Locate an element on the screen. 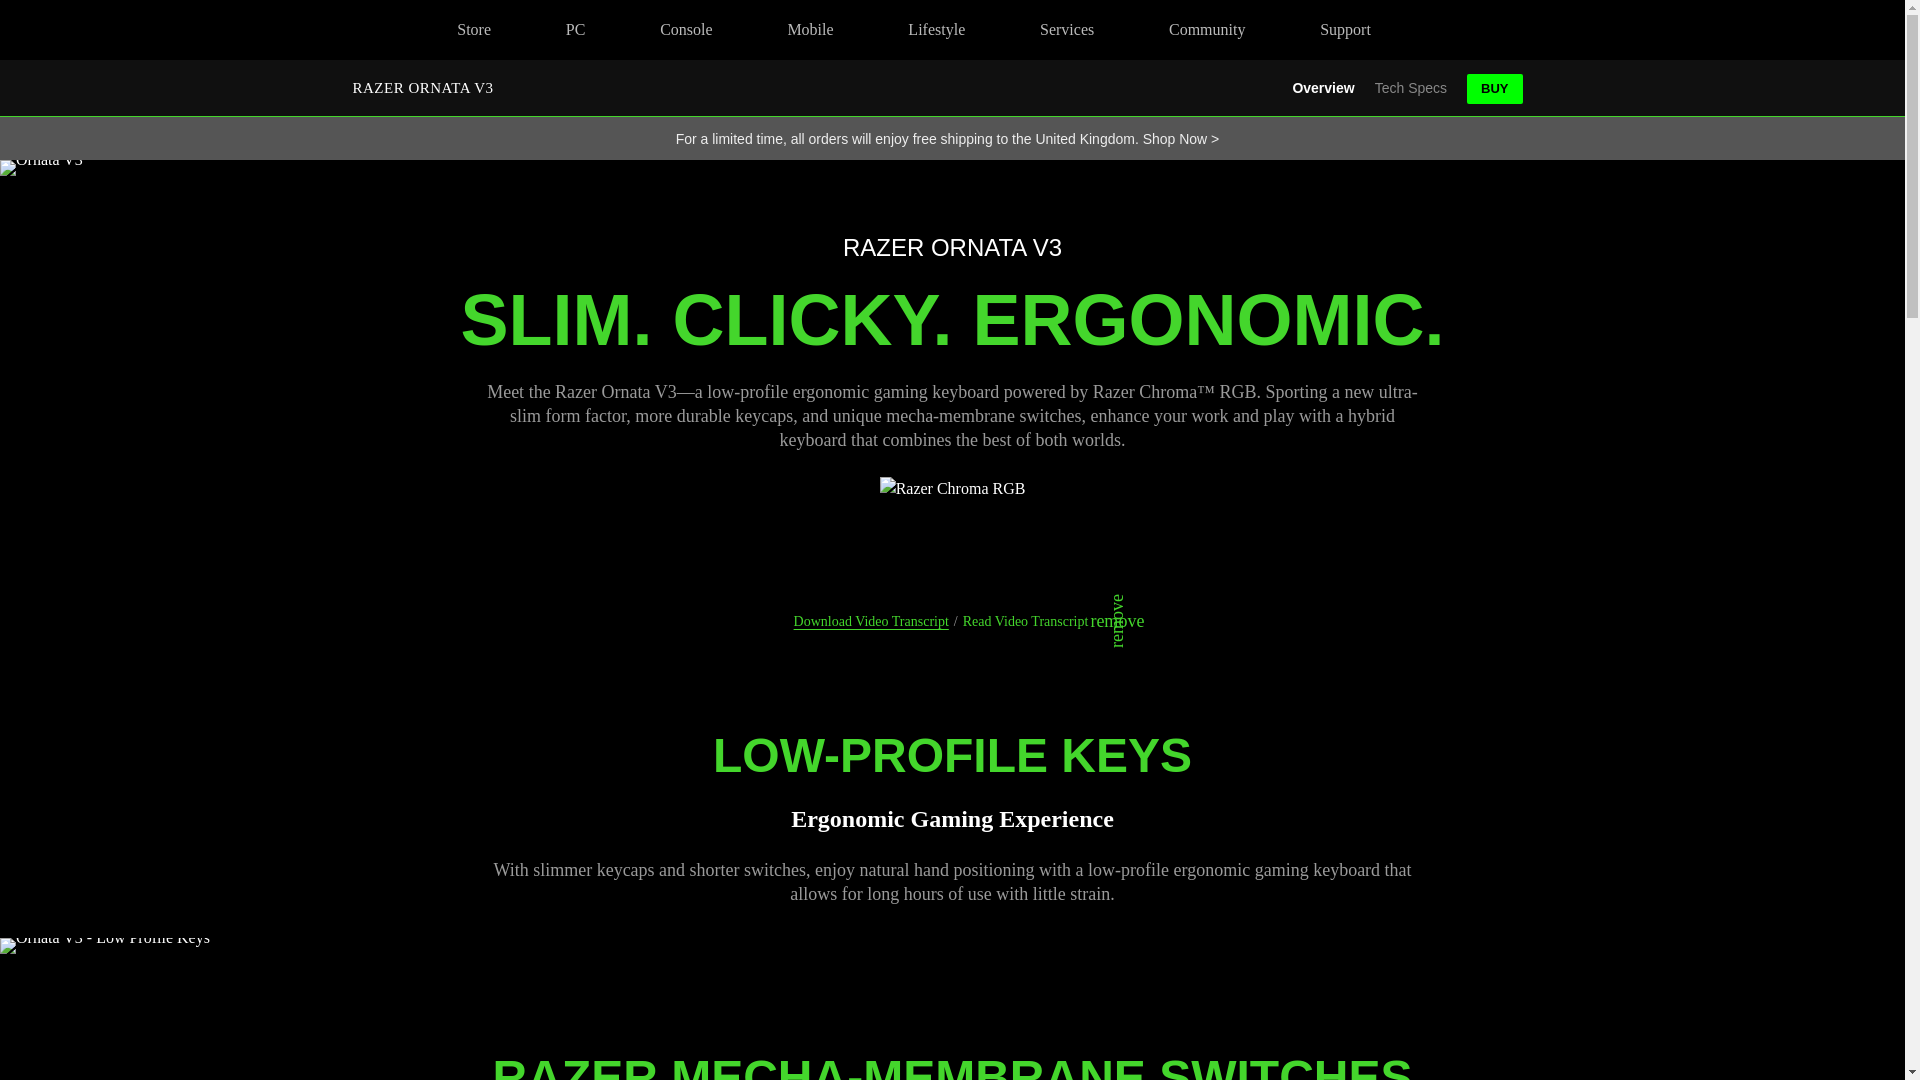 The height and width of the screenshot is (1080, 1920). Lifestyle is located at coordinates (1038, 621).